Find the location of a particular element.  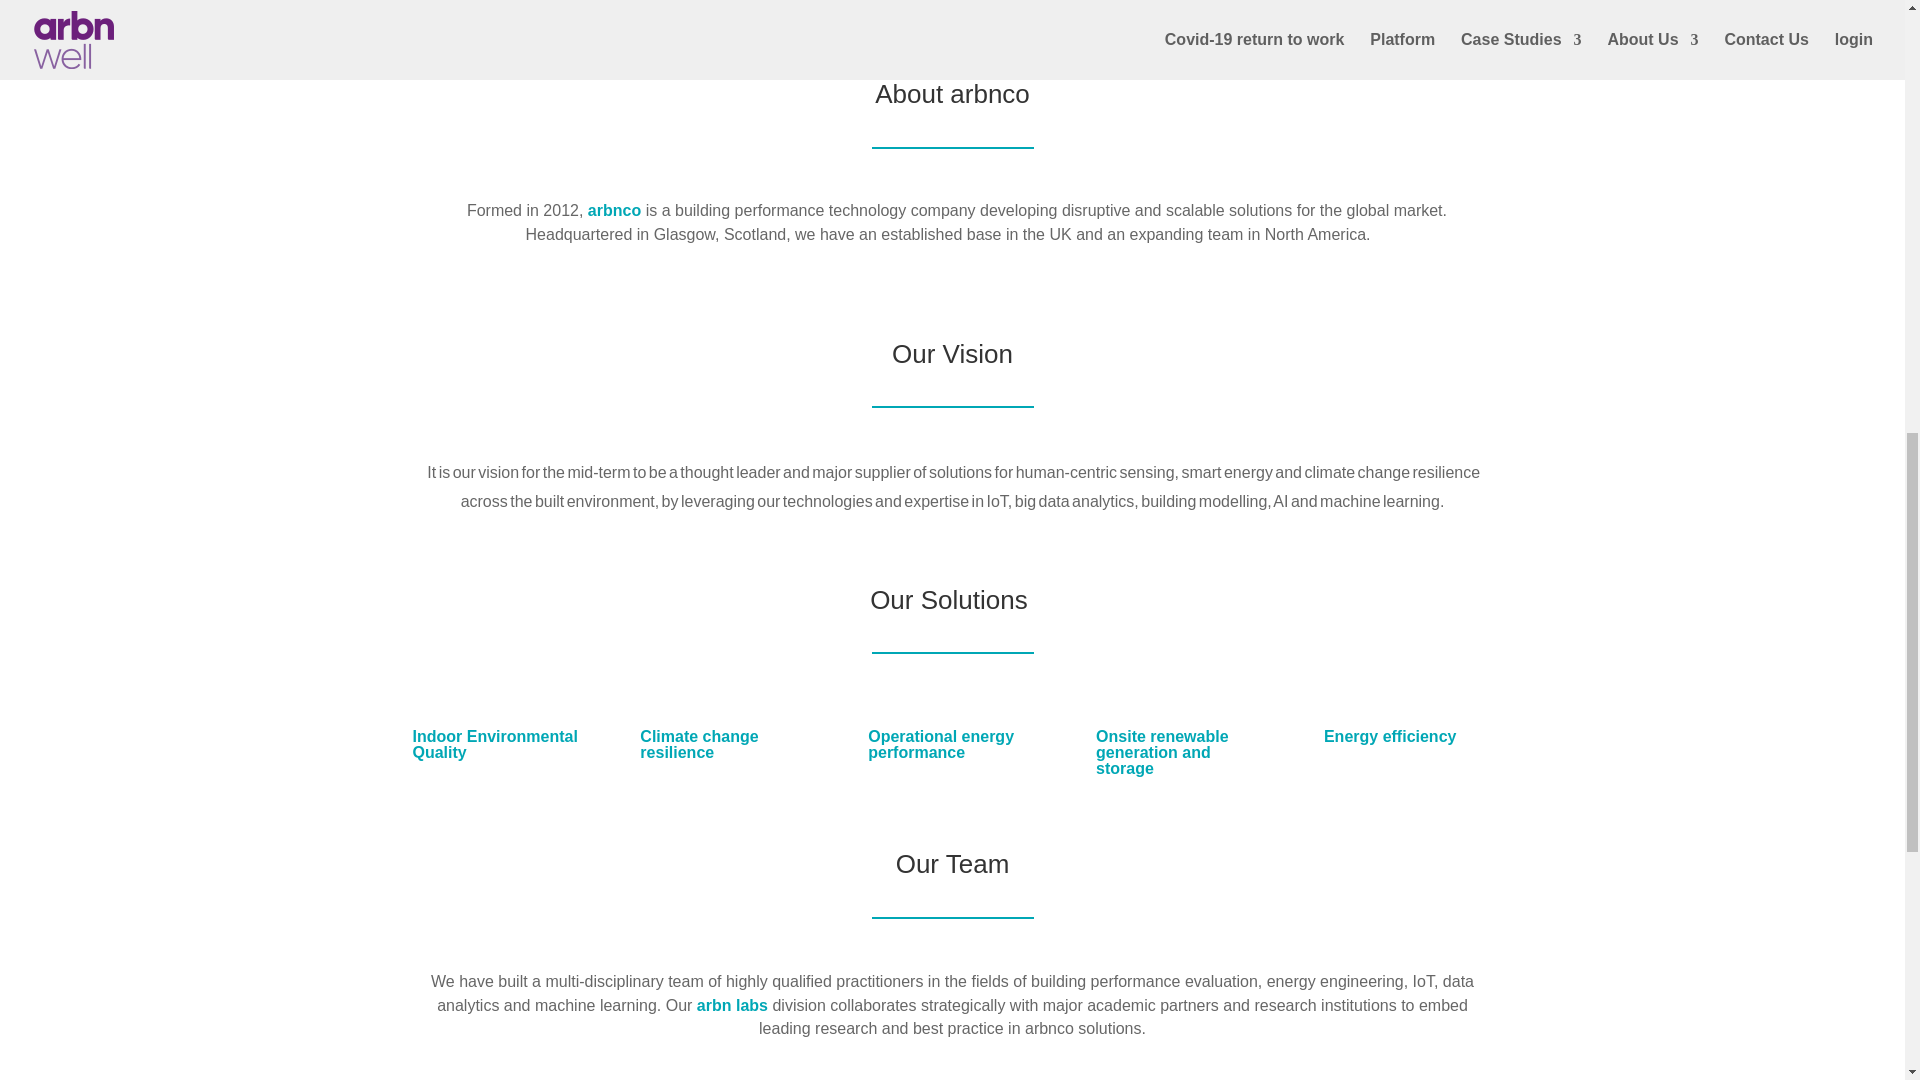

arbnco is located at coordinates (614, 210).